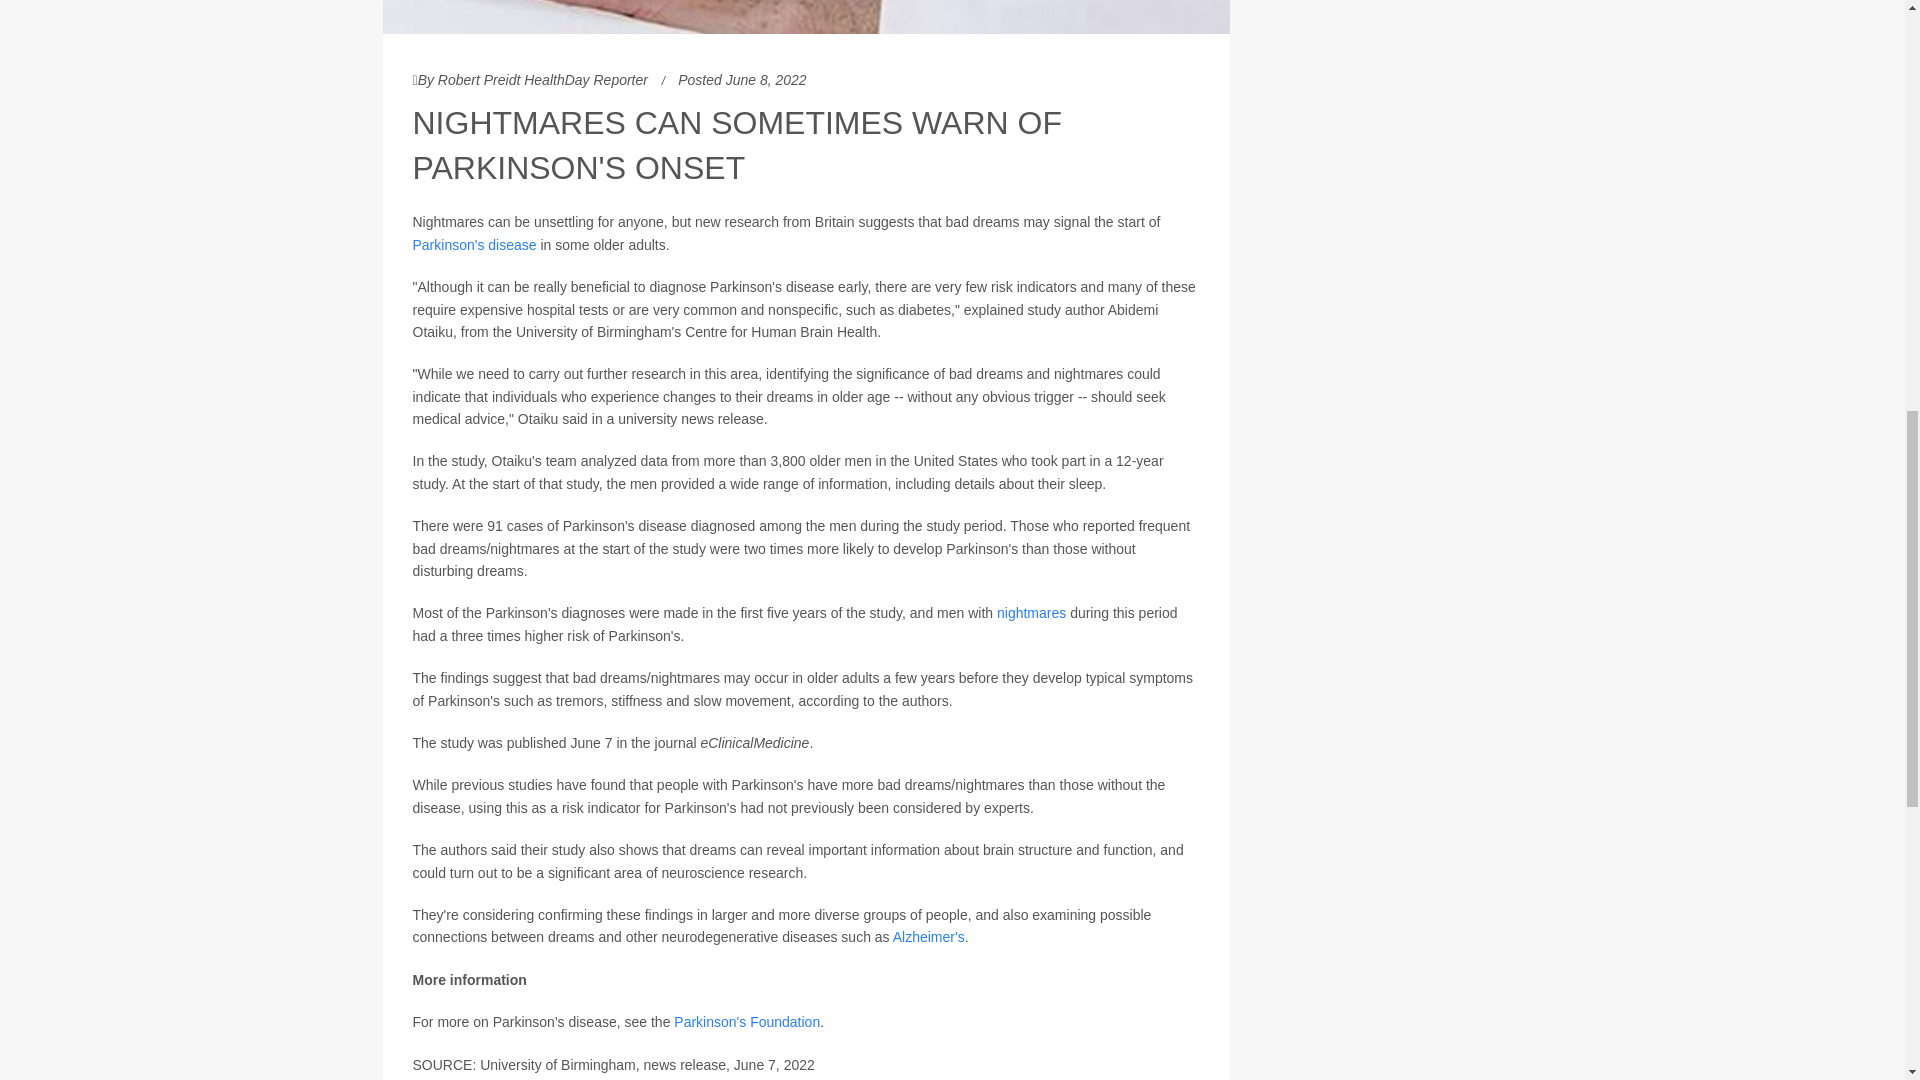 This screenshot has height=1080, width=1920. Describe the element at coordinates (1030, 612) in the screenshot. I see `nightmares` at that location.